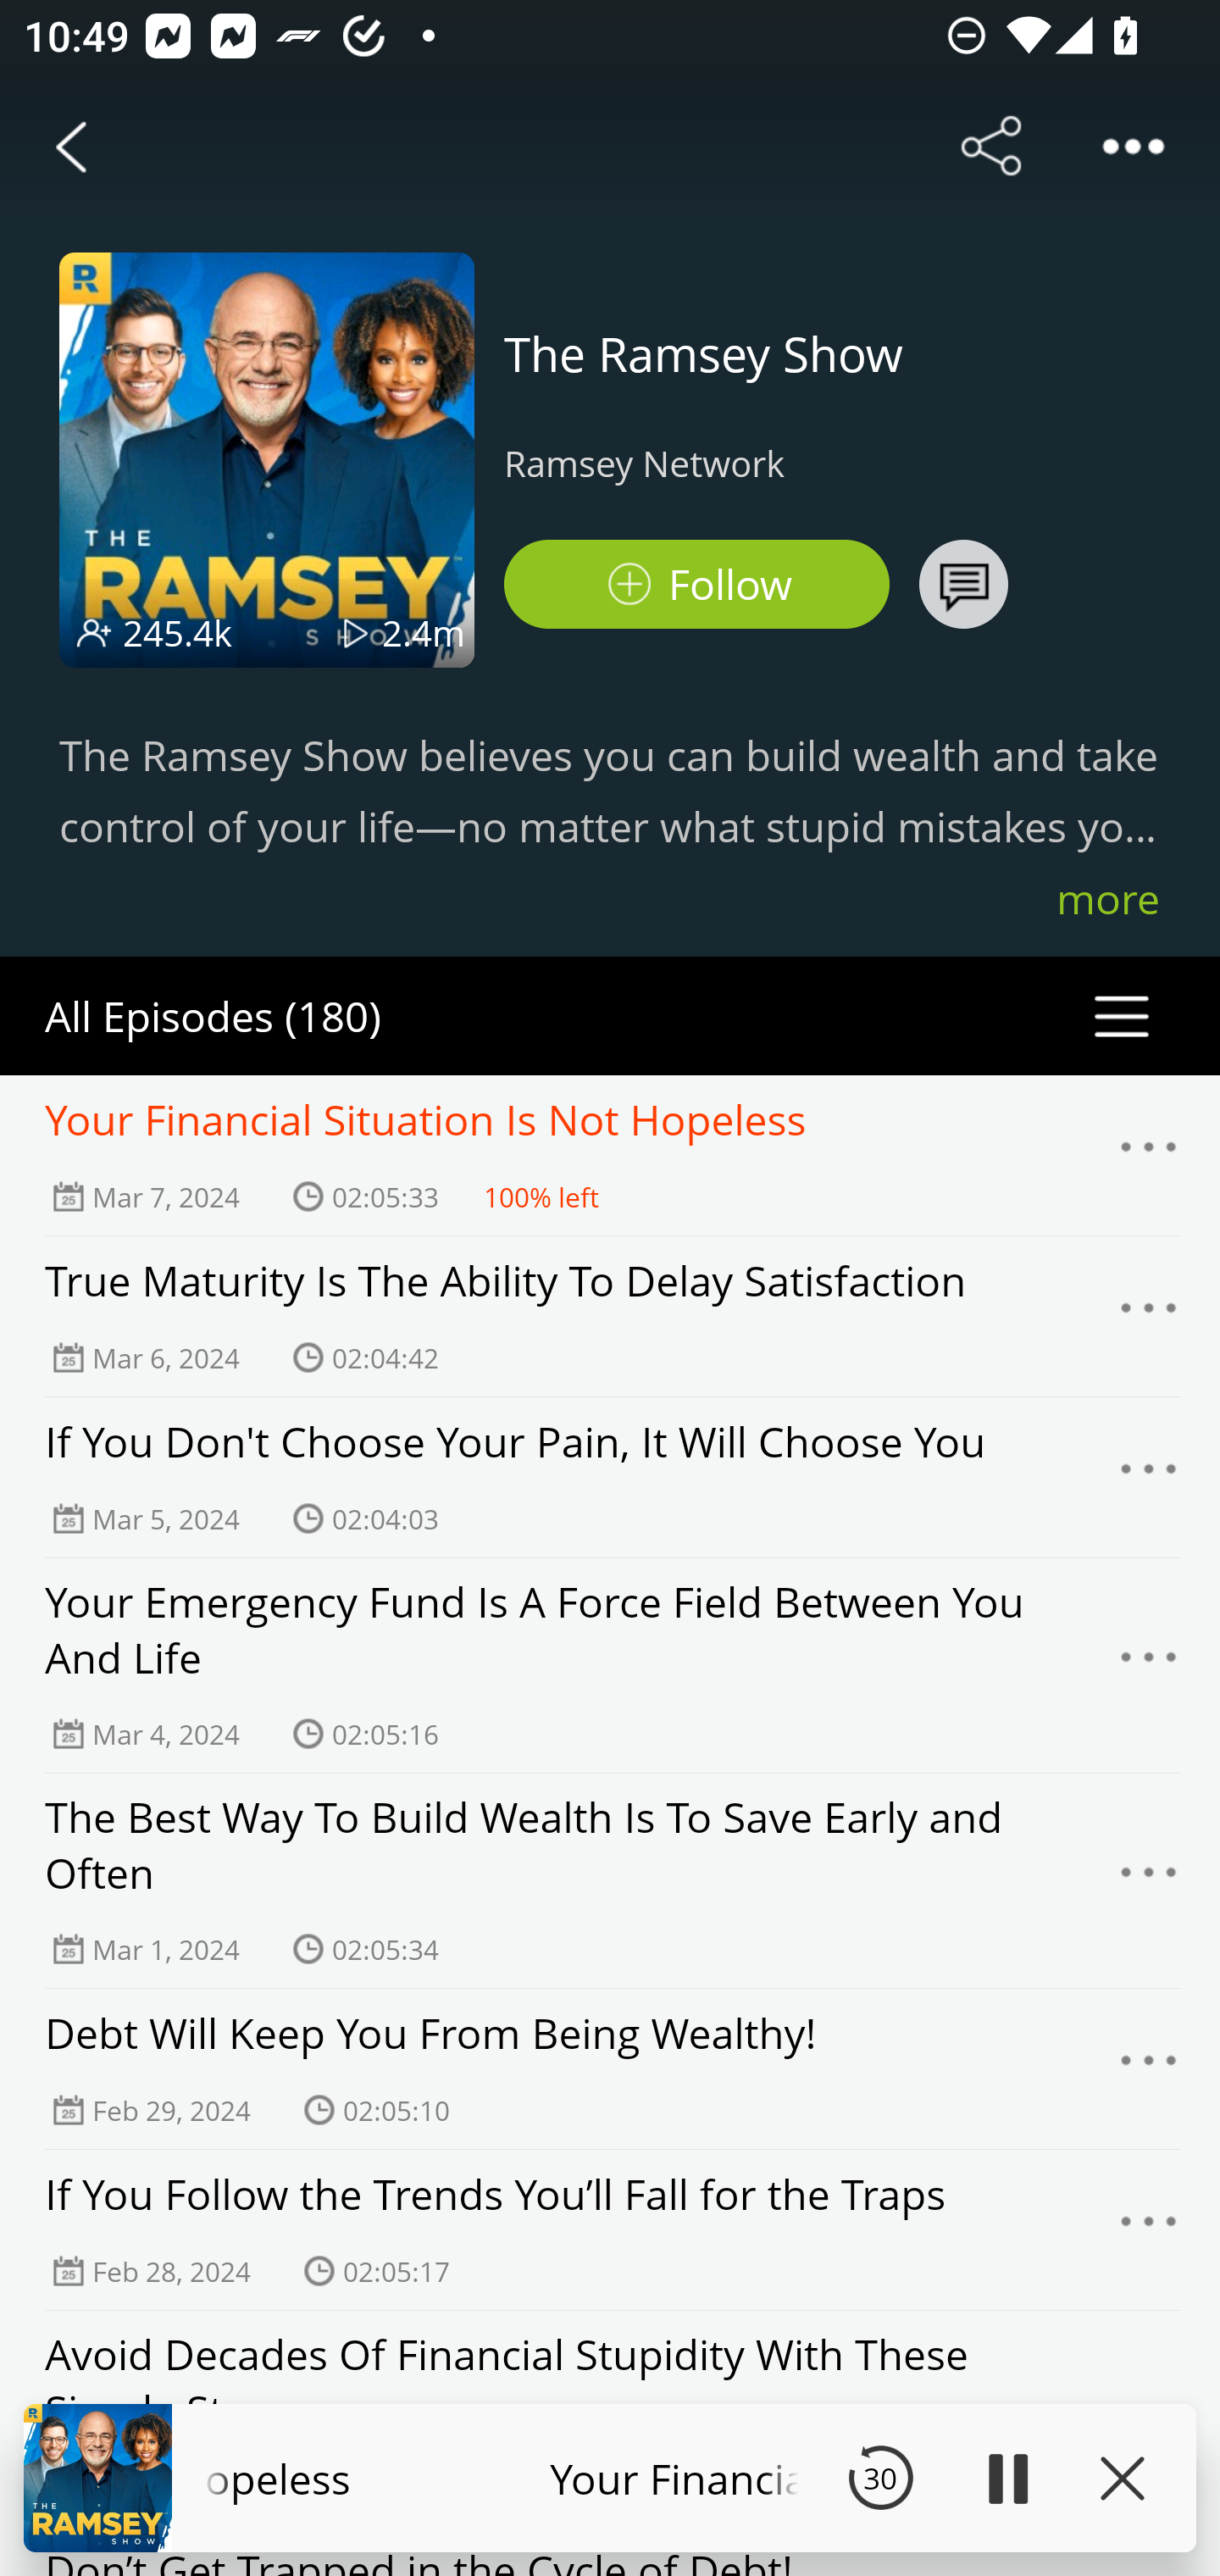 The height and width of the screenshot is (2576, 1220). What do you see at coordinates (880, 2478) in the screenshot?
I see `30 Seek Backward` at bounding box center [880, 2478].